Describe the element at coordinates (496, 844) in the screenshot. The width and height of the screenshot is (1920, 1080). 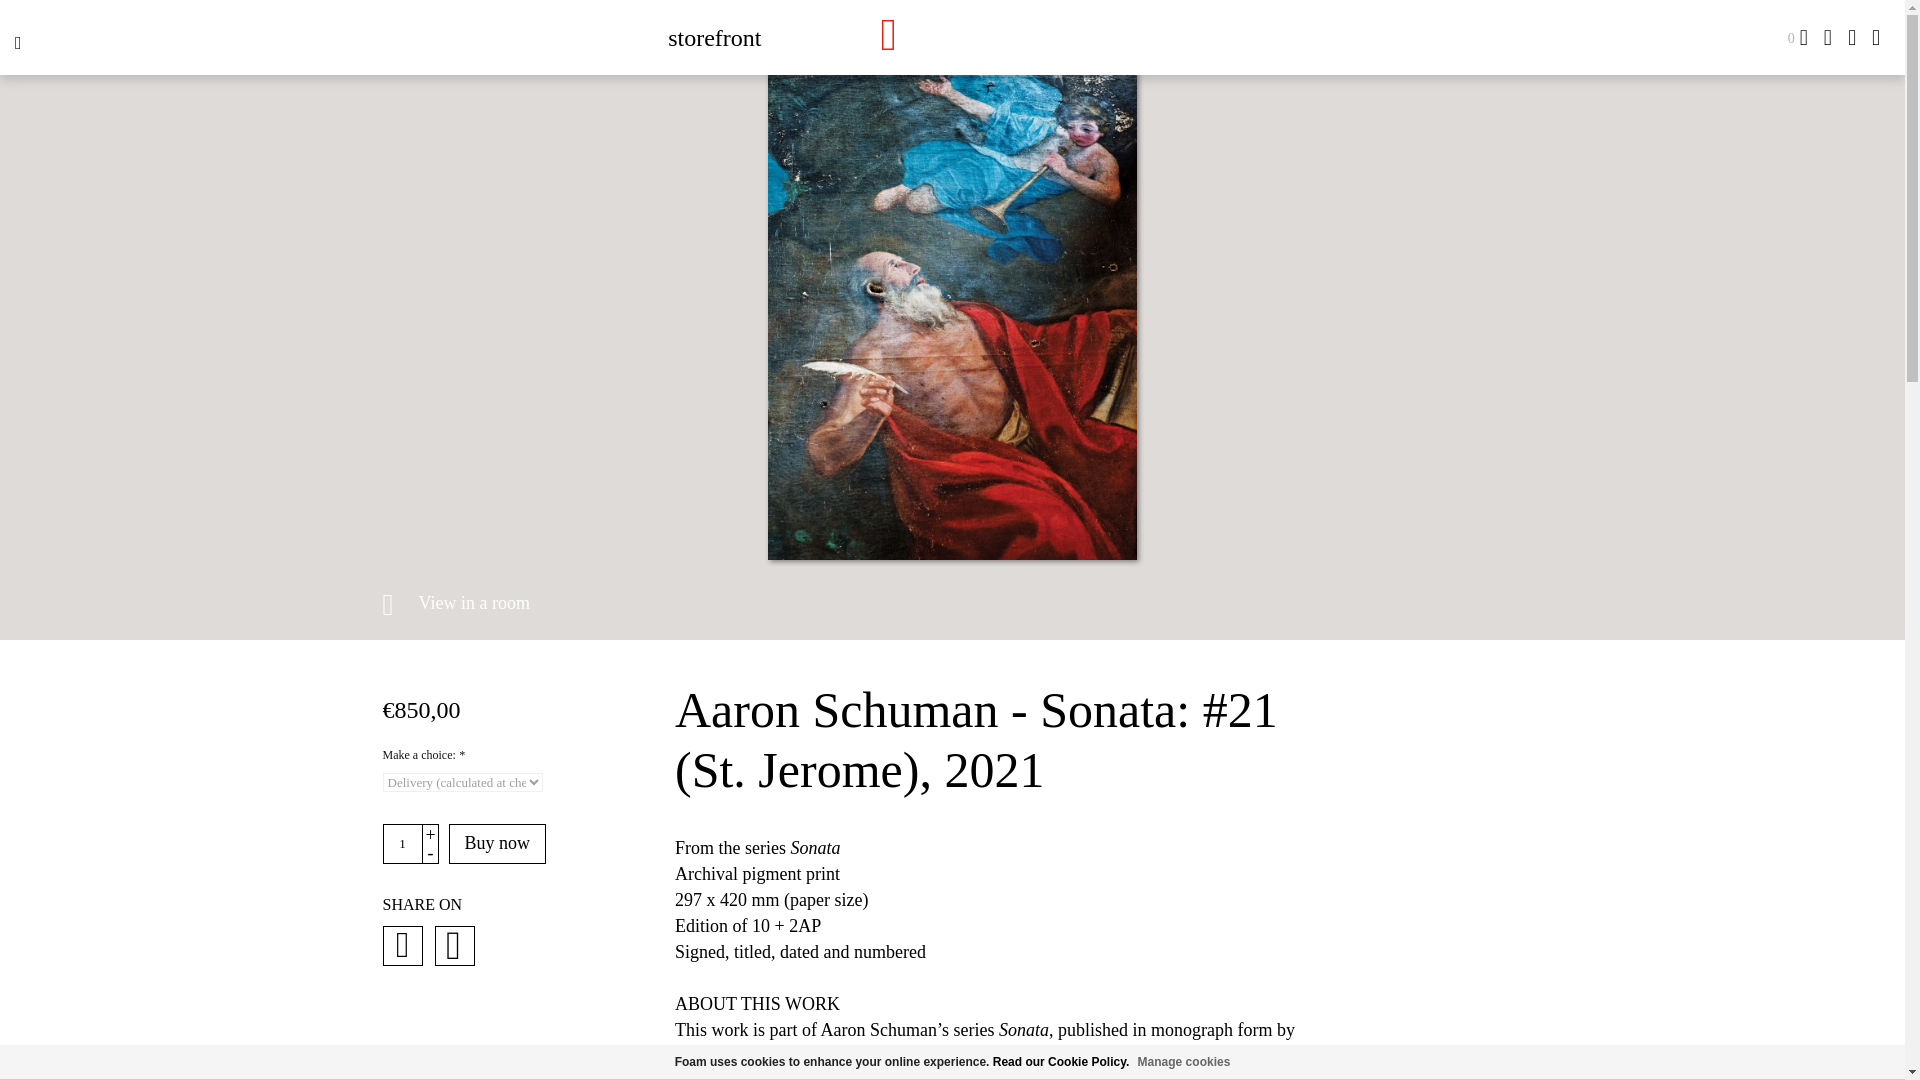
I see `Buy now` at that location.